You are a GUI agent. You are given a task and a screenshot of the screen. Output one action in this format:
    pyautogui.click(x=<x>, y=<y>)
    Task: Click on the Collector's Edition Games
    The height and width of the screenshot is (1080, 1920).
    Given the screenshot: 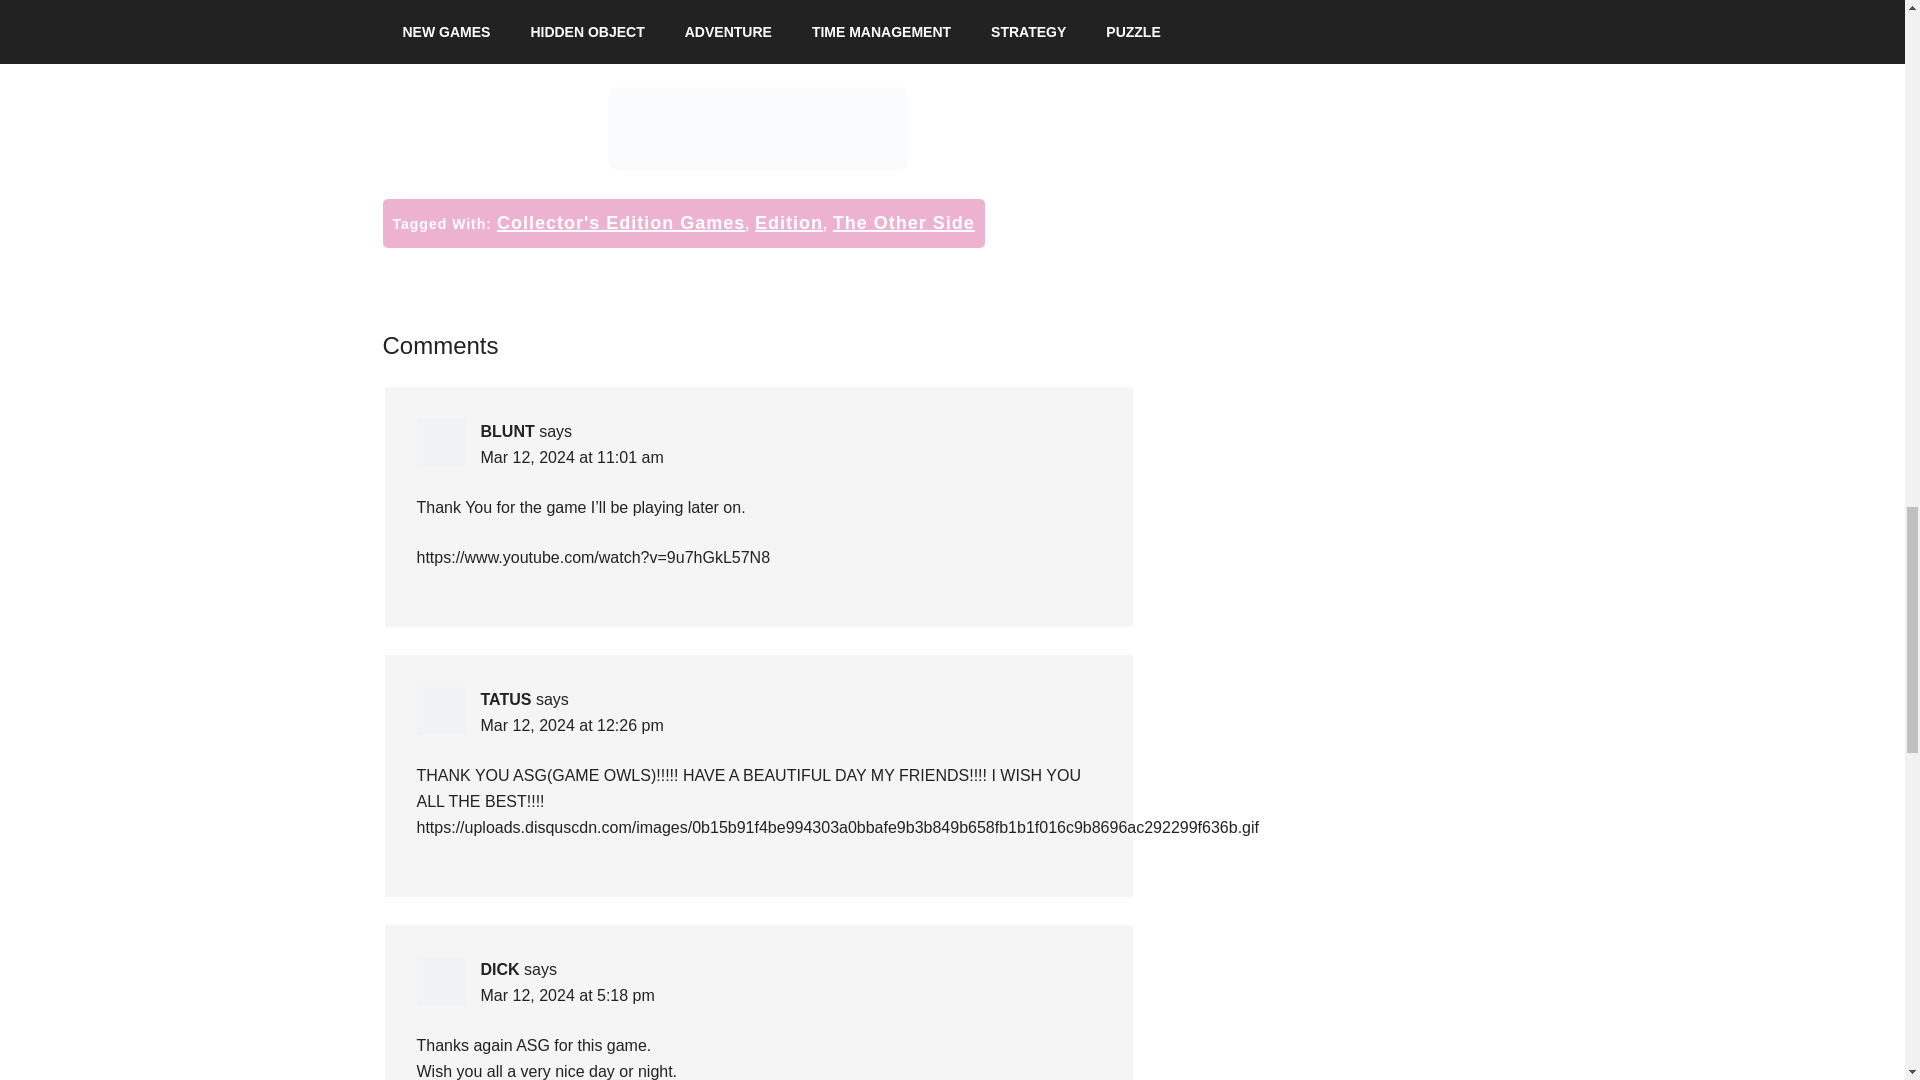 What is the action you would take?
    pyautogui.click(x=620, y=222)
    